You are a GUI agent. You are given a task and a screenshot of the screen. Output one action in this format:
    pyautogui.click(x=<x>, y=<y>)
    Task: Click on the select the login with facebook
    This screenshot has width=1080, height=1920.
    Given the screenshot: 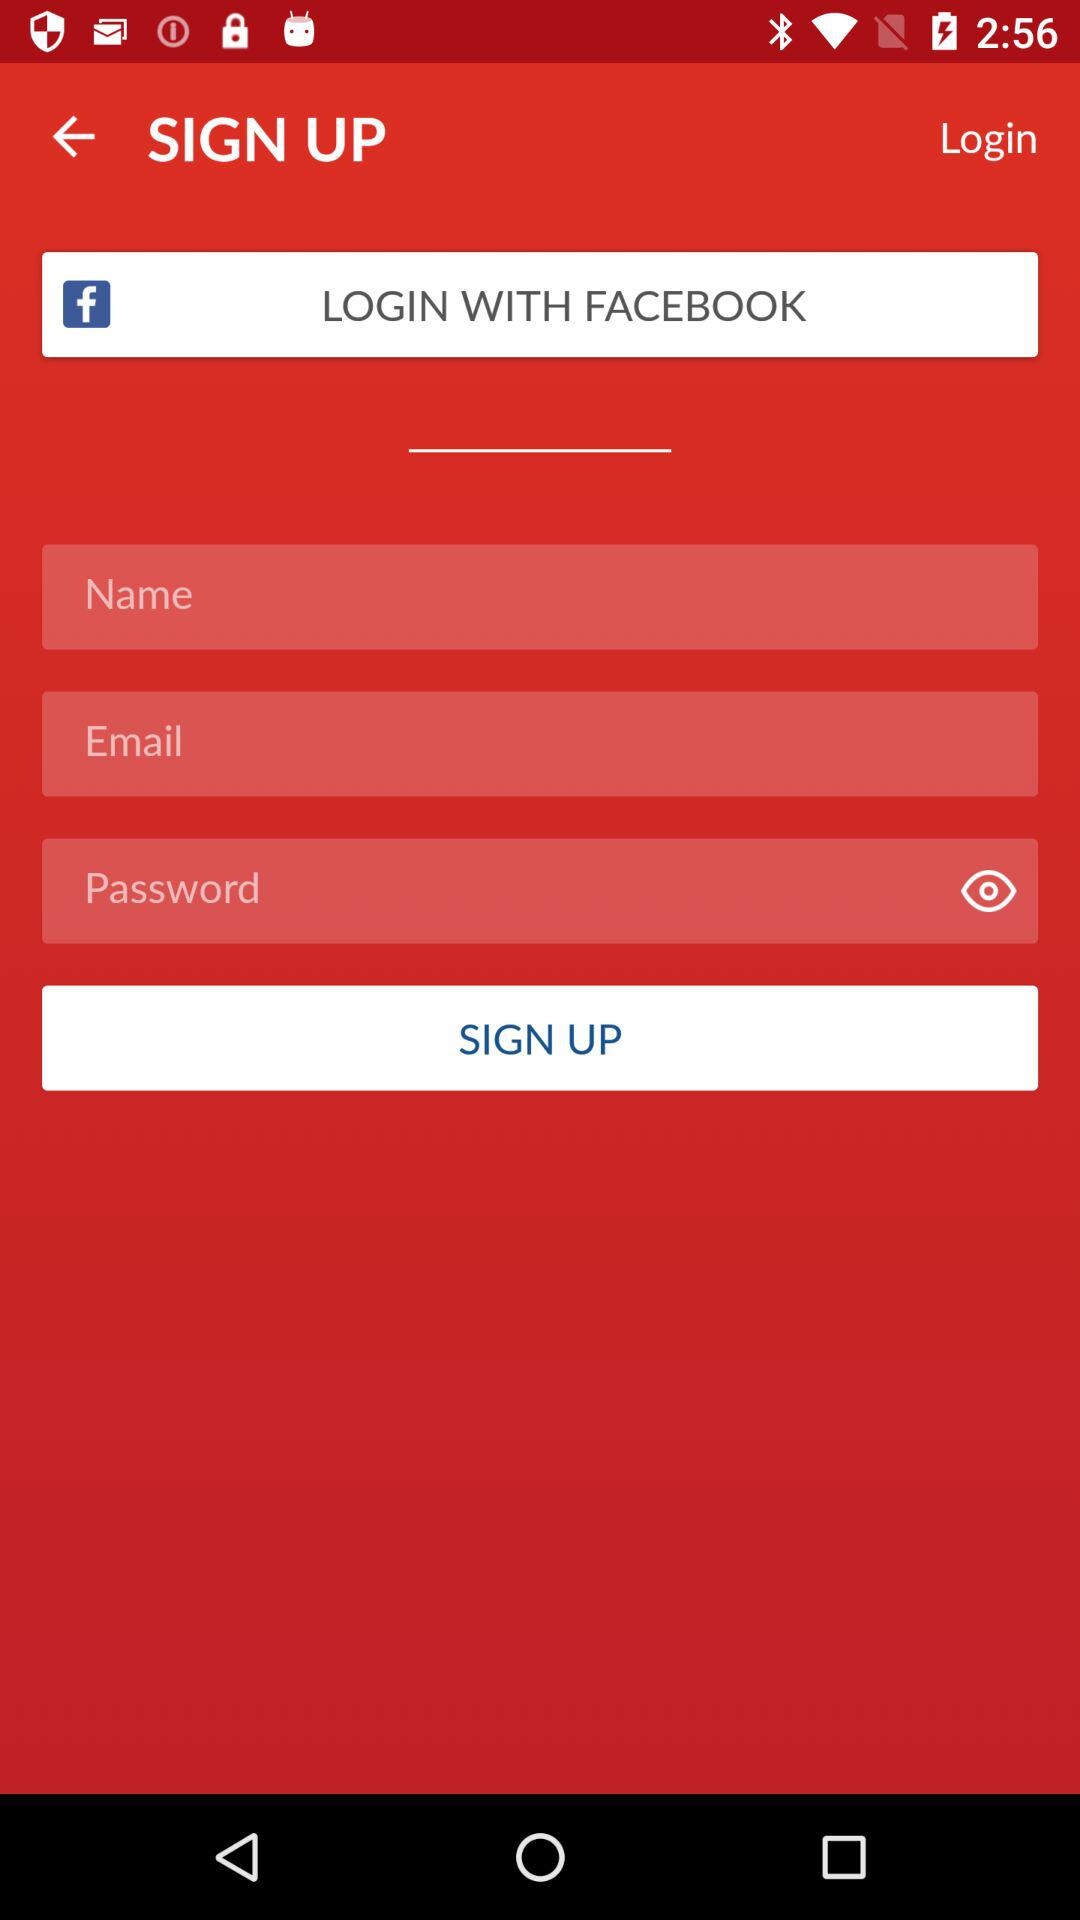 What is the action you would take?
    pyautogui.click(x=540, y=304)
    